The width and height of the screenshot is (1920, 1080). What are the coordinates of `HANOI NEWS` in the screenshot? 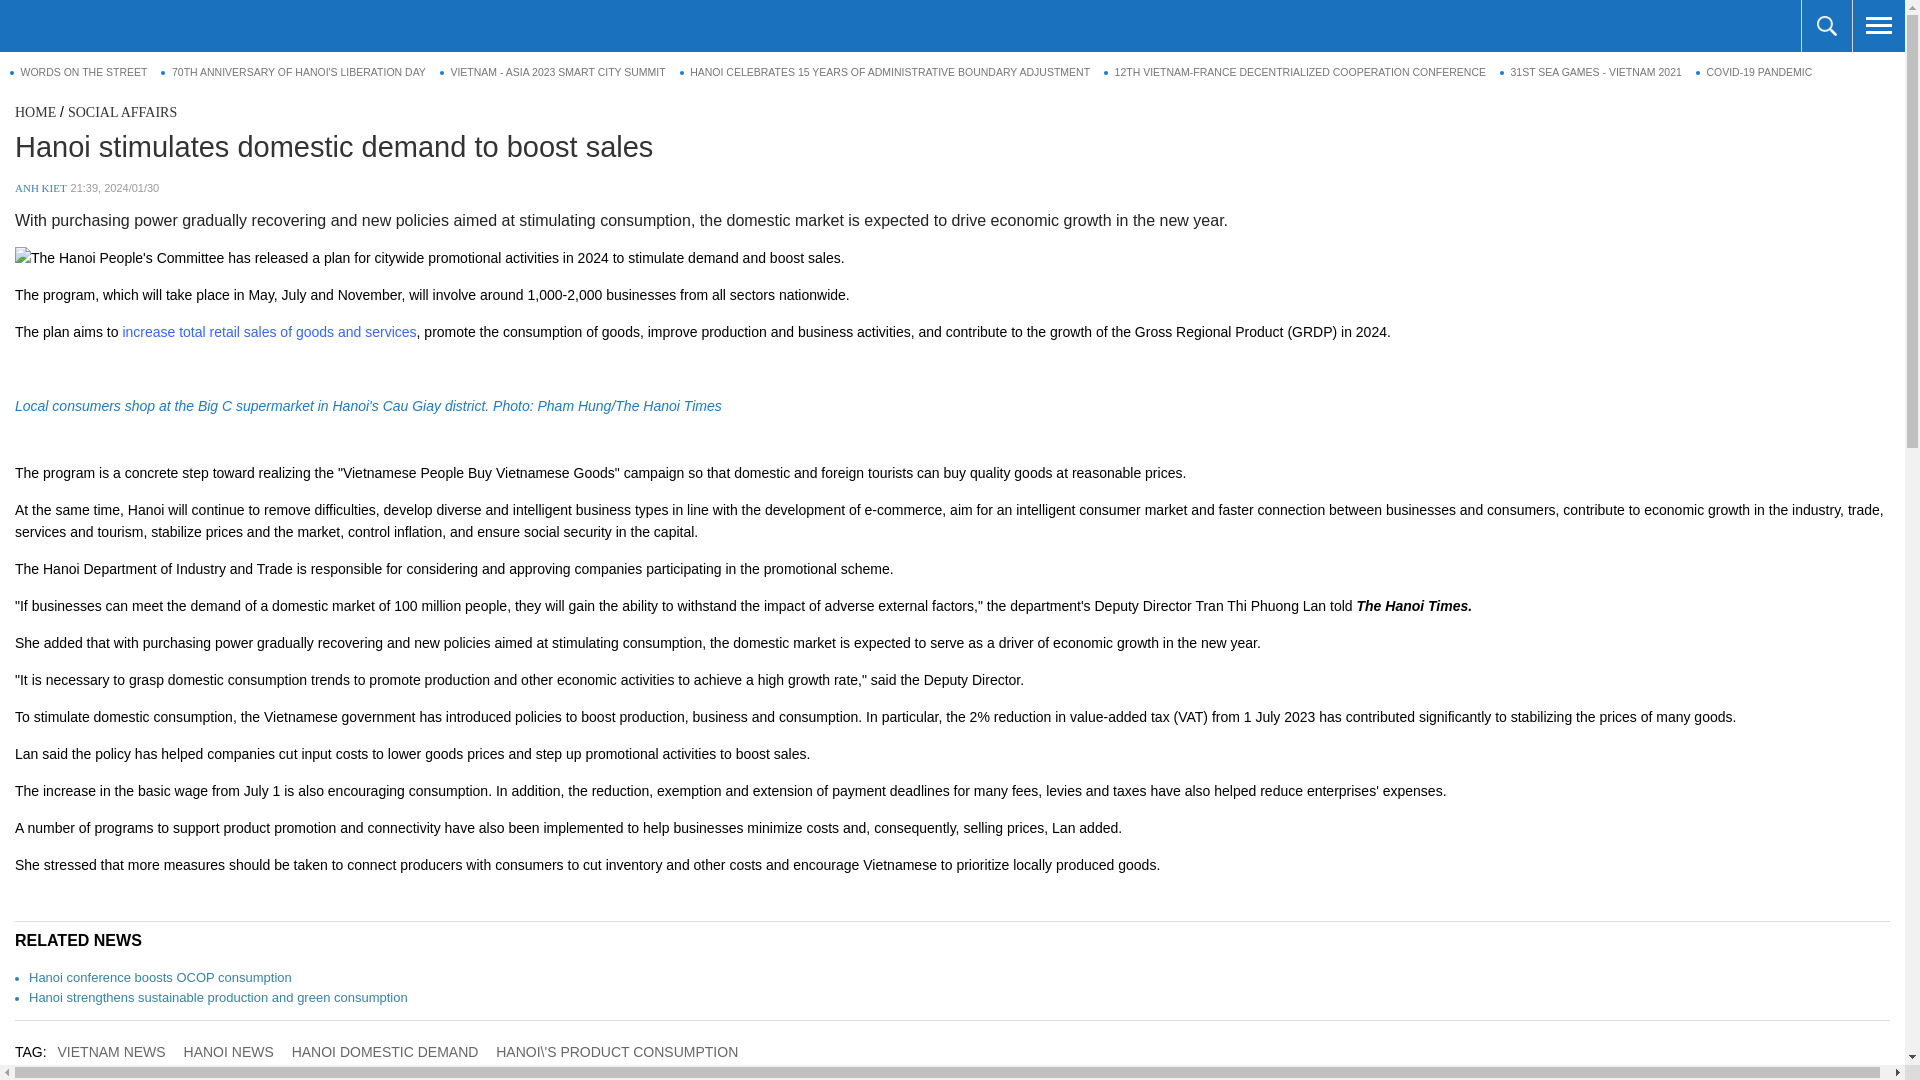 It's located at (228, 1052).